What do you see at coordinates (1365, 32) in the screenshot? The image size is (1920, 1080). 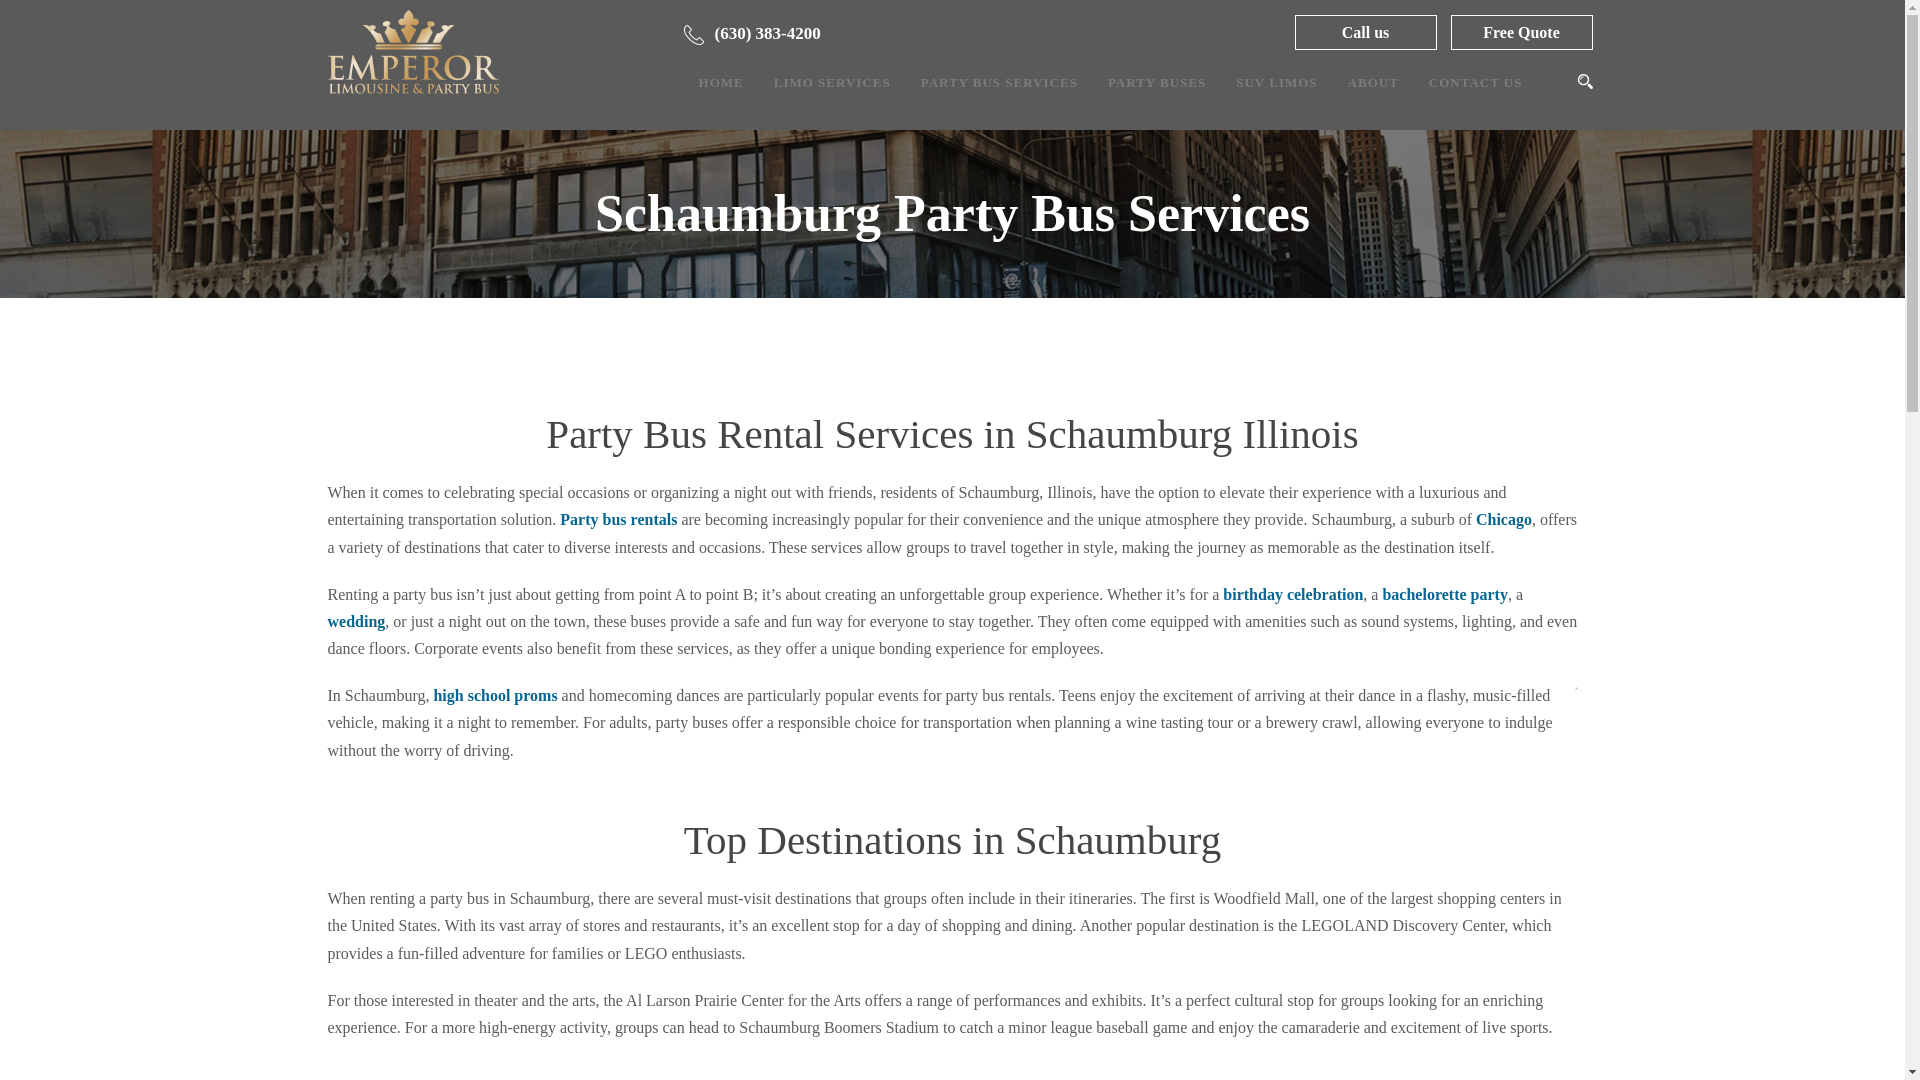 I see `Call us` at bounding box center [1365, 32].